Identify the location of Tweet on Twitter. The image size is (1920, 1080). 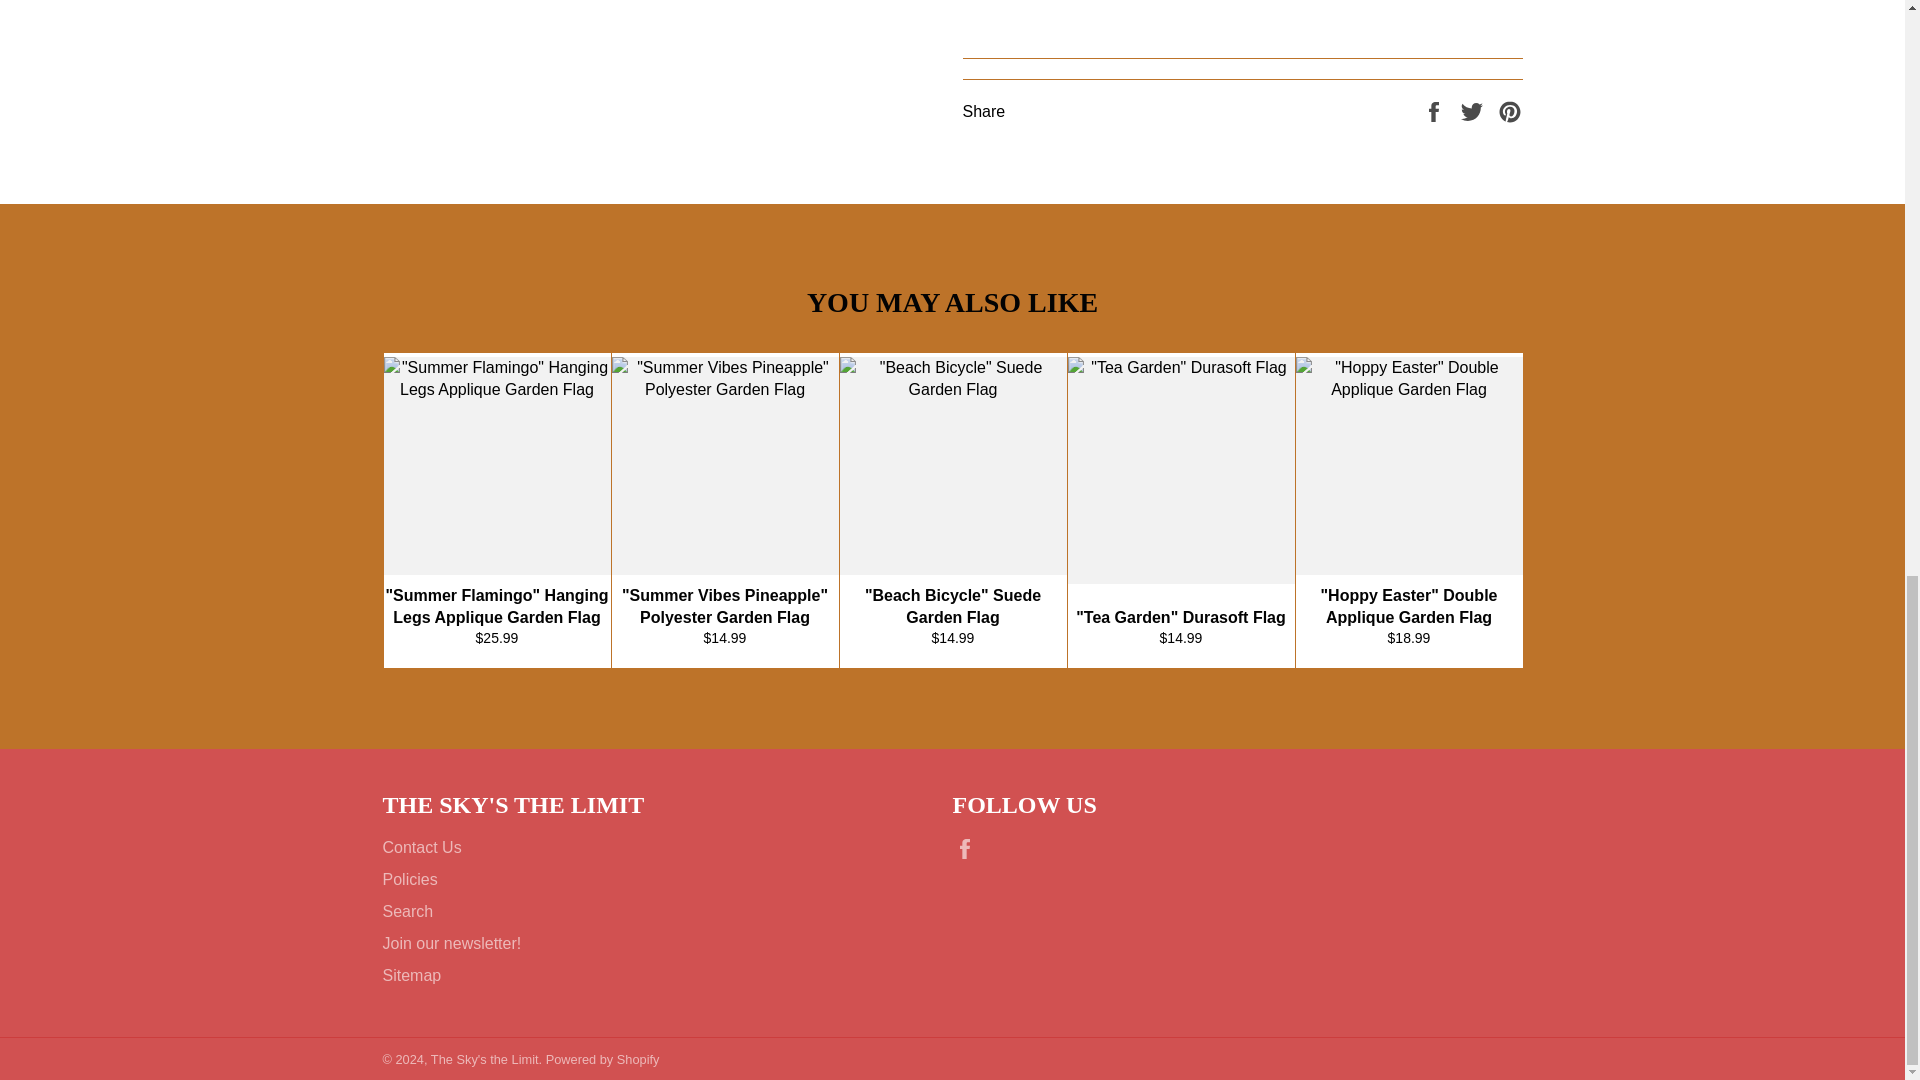
(1474, 110).